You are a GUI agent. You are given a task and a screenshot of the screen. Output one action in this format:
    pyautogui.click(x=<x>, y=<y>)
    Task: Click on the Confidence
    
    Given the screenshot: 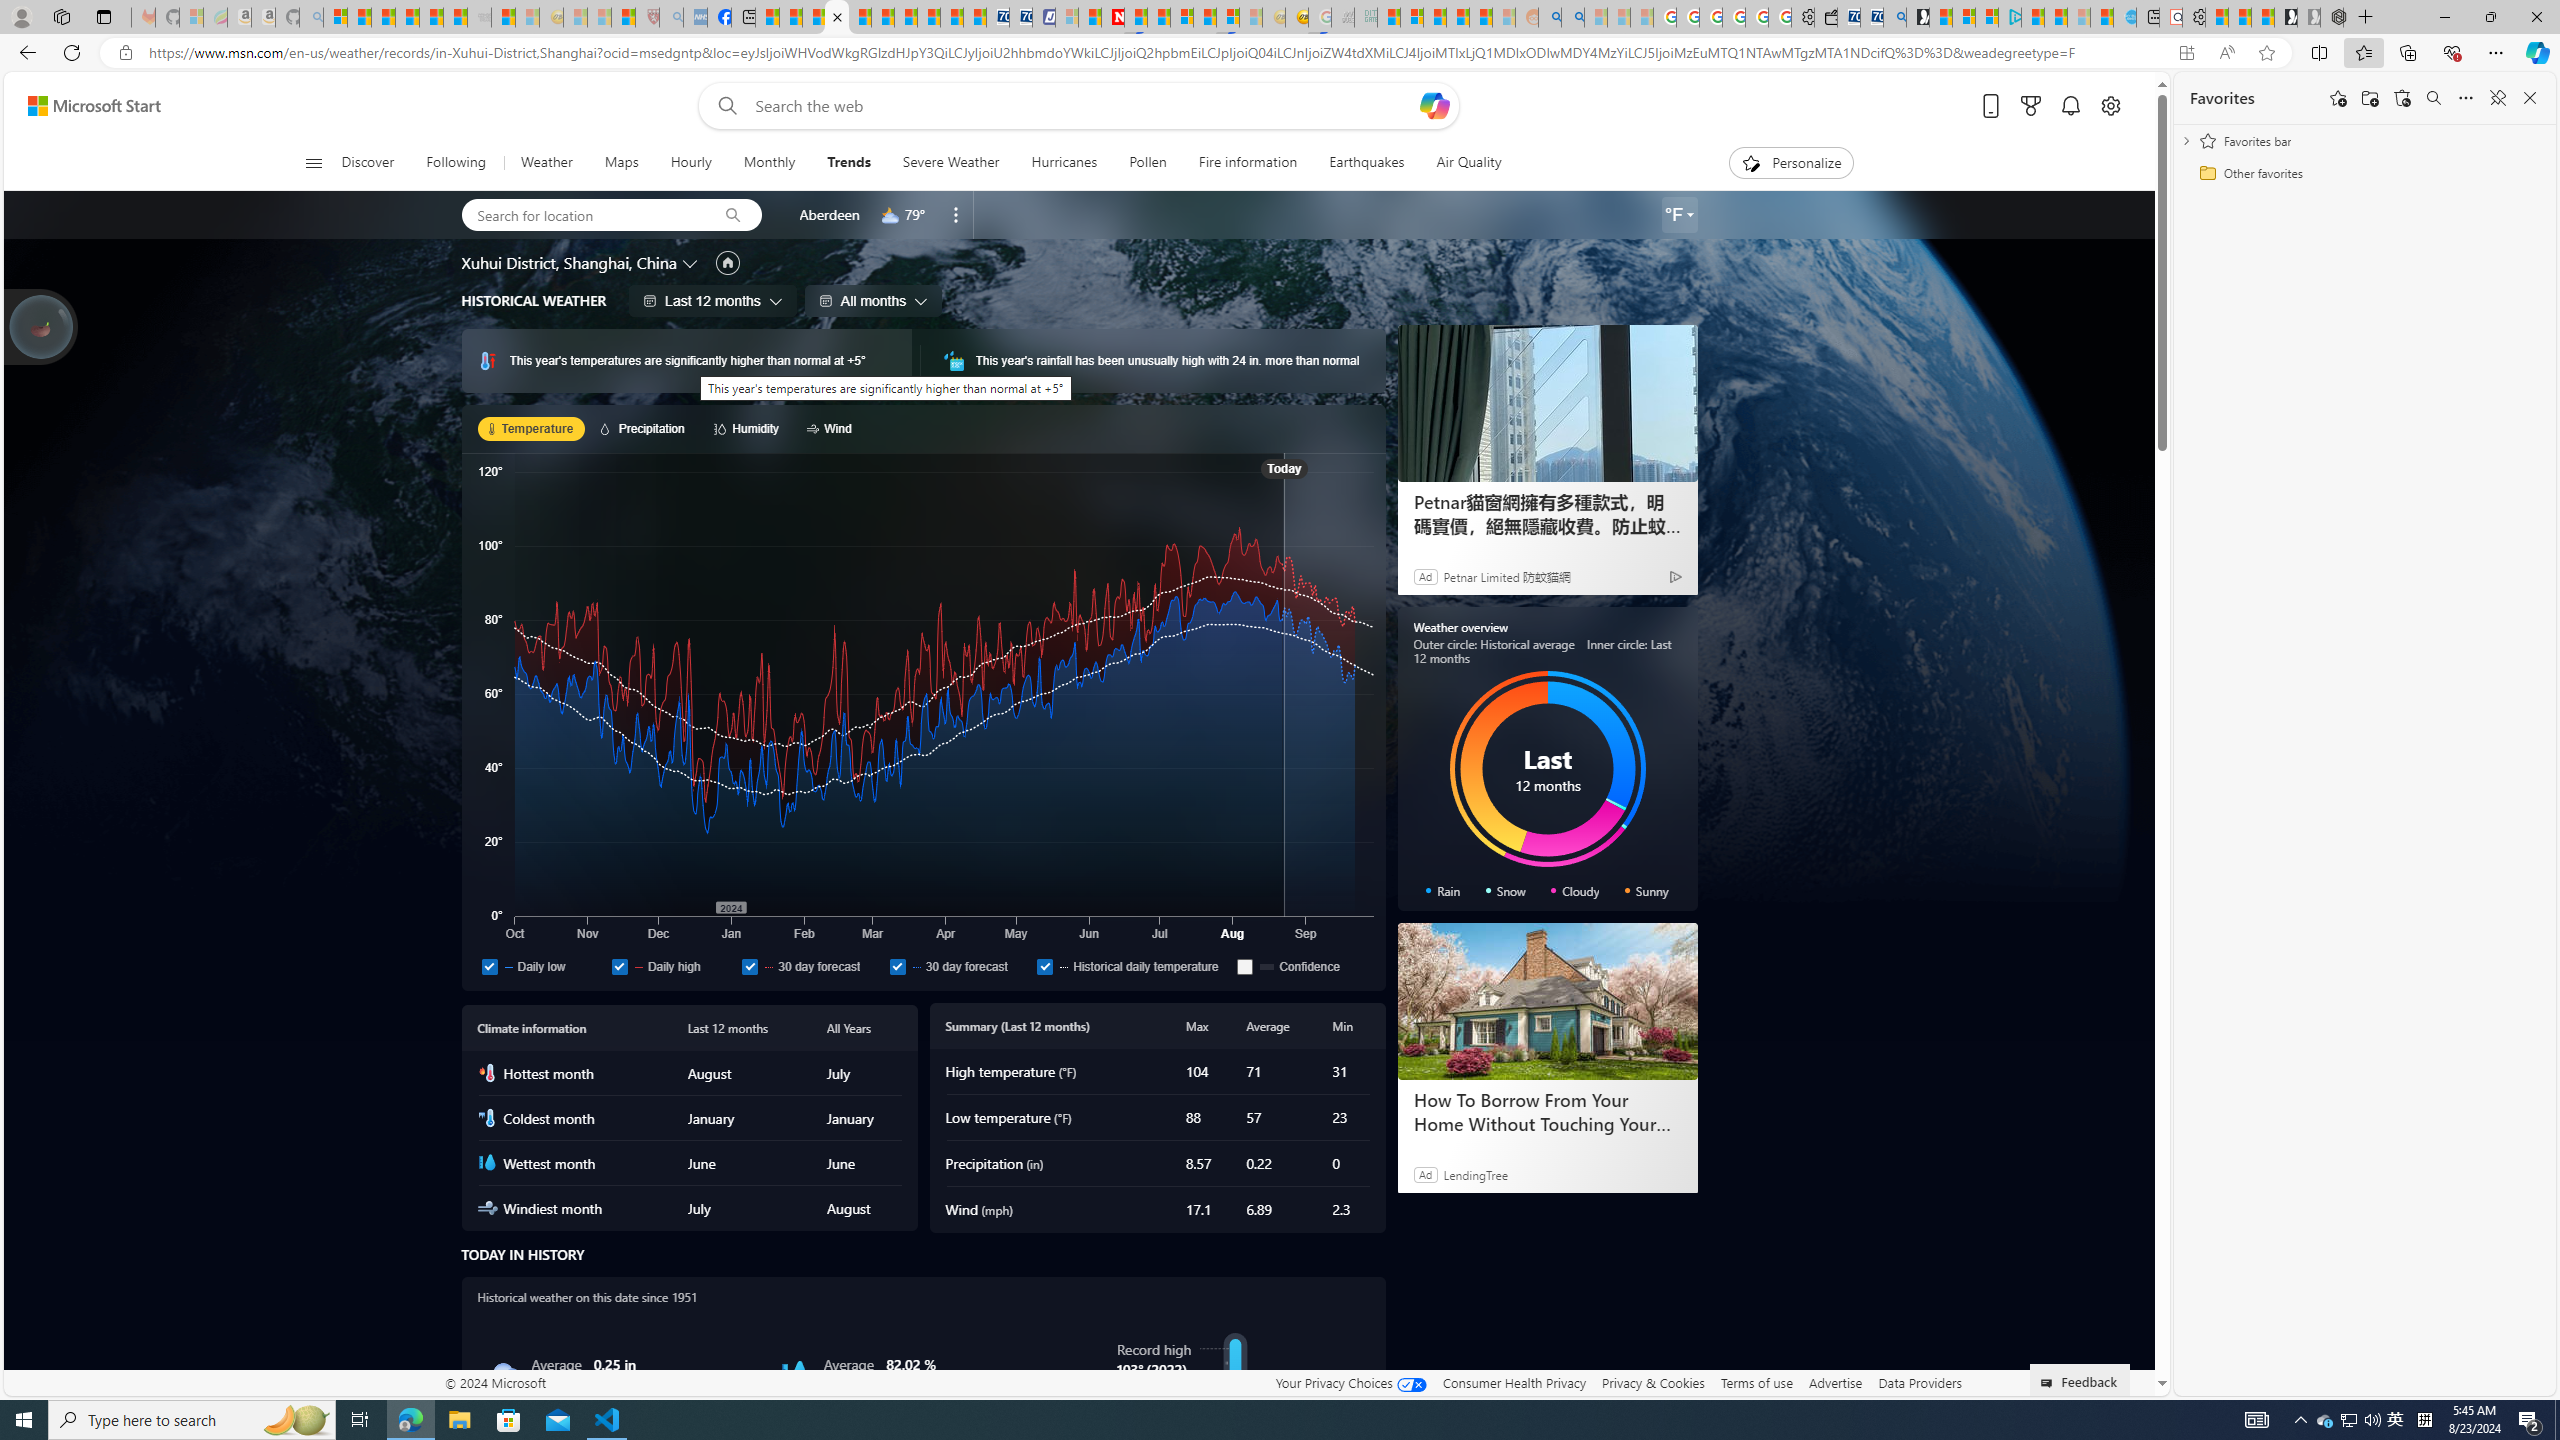 What is the action you would take?
    pyautogui.click(x=1302, y=966)
    